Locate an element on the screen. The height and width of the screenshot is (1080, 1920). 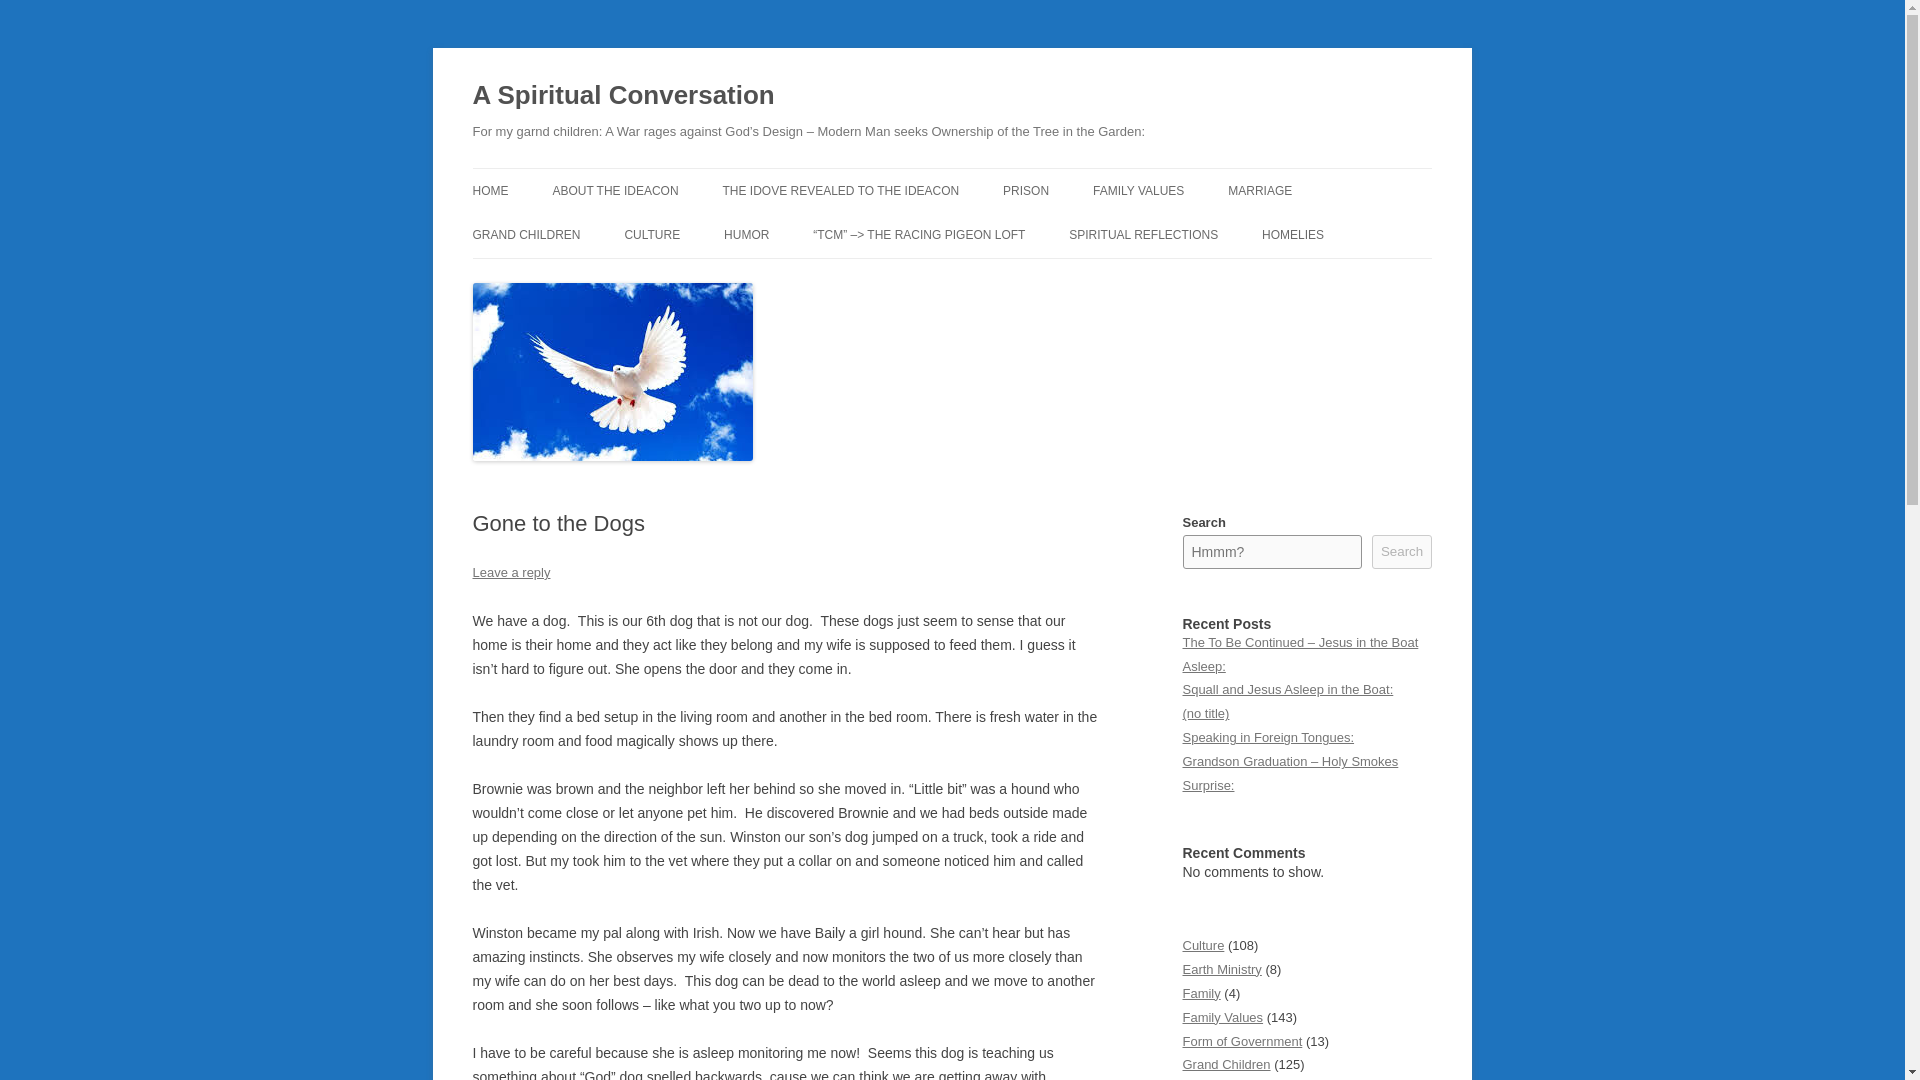
HOMELIES is located at coordinates (1292, 234).